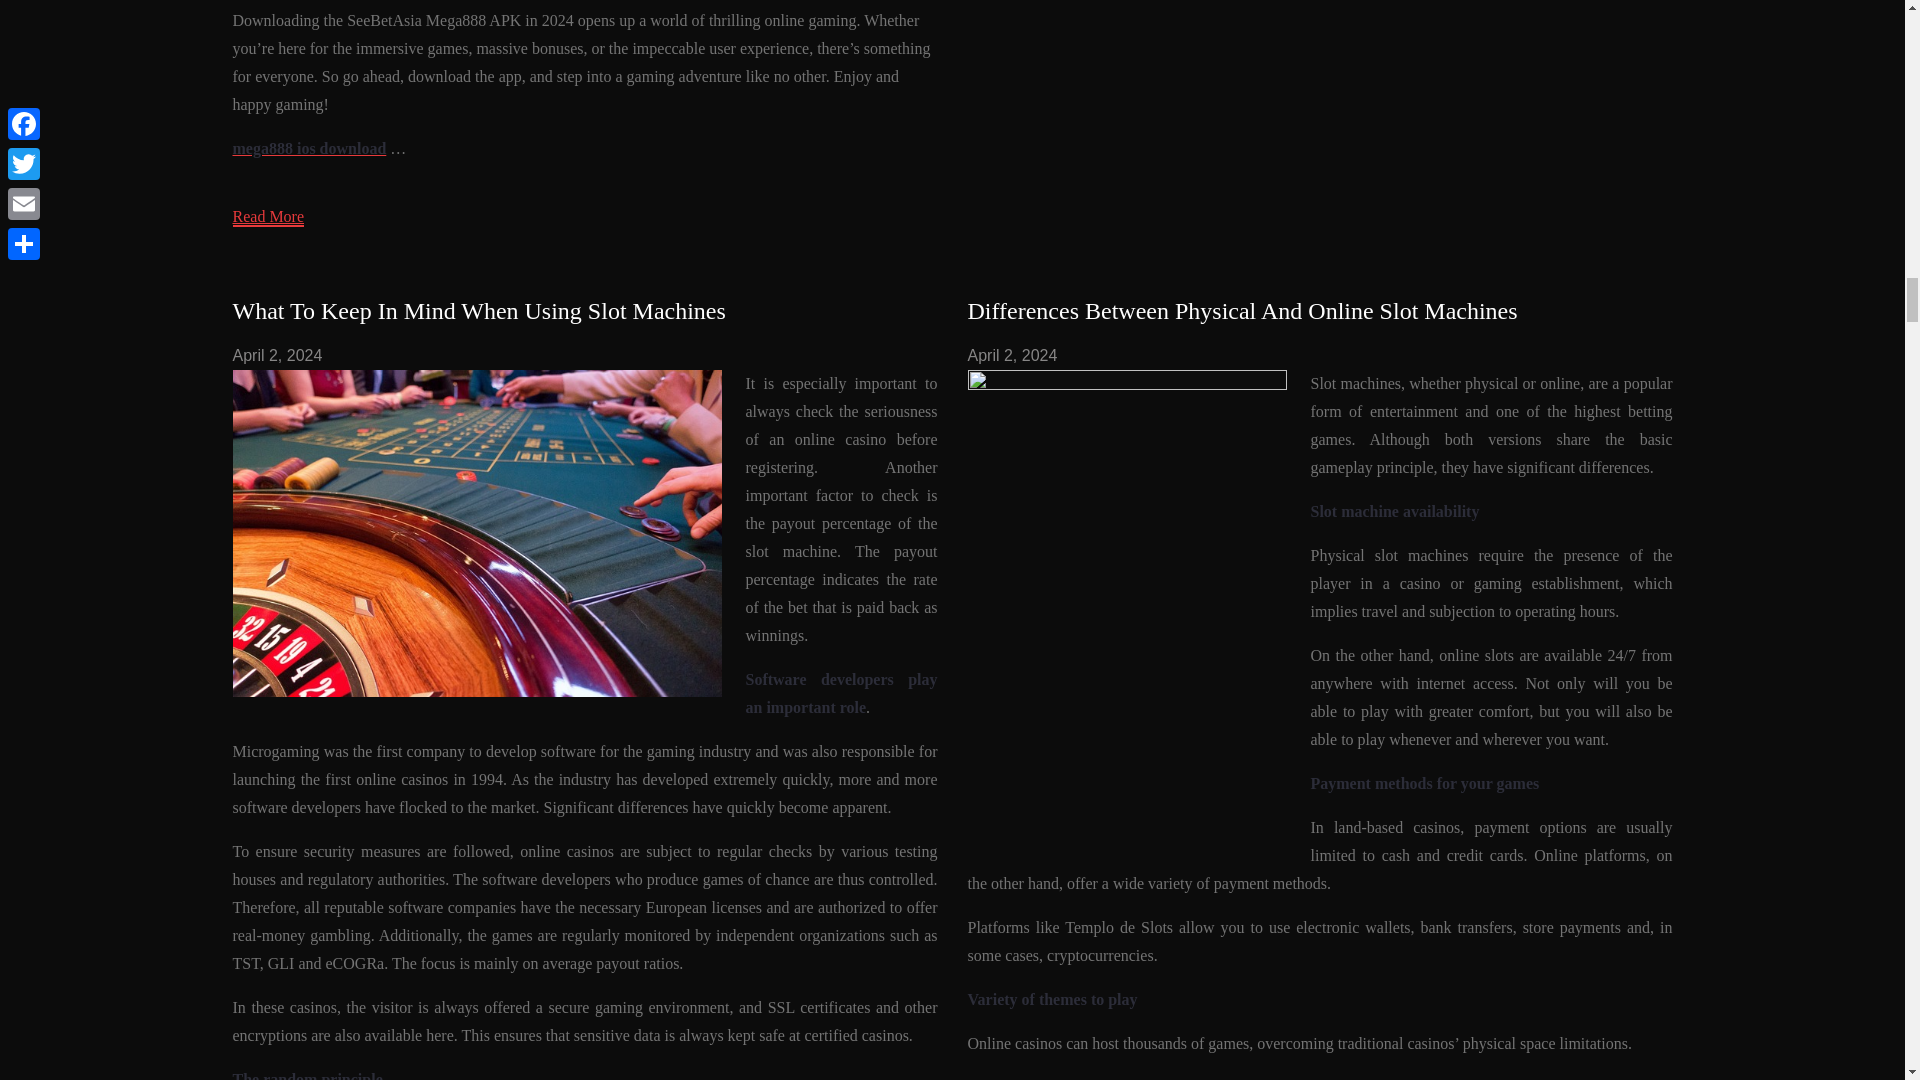  What do you see at coordinates (277, 354) in the screenshot?
I see `April 2, 2024` at bounding box center [277, 354].